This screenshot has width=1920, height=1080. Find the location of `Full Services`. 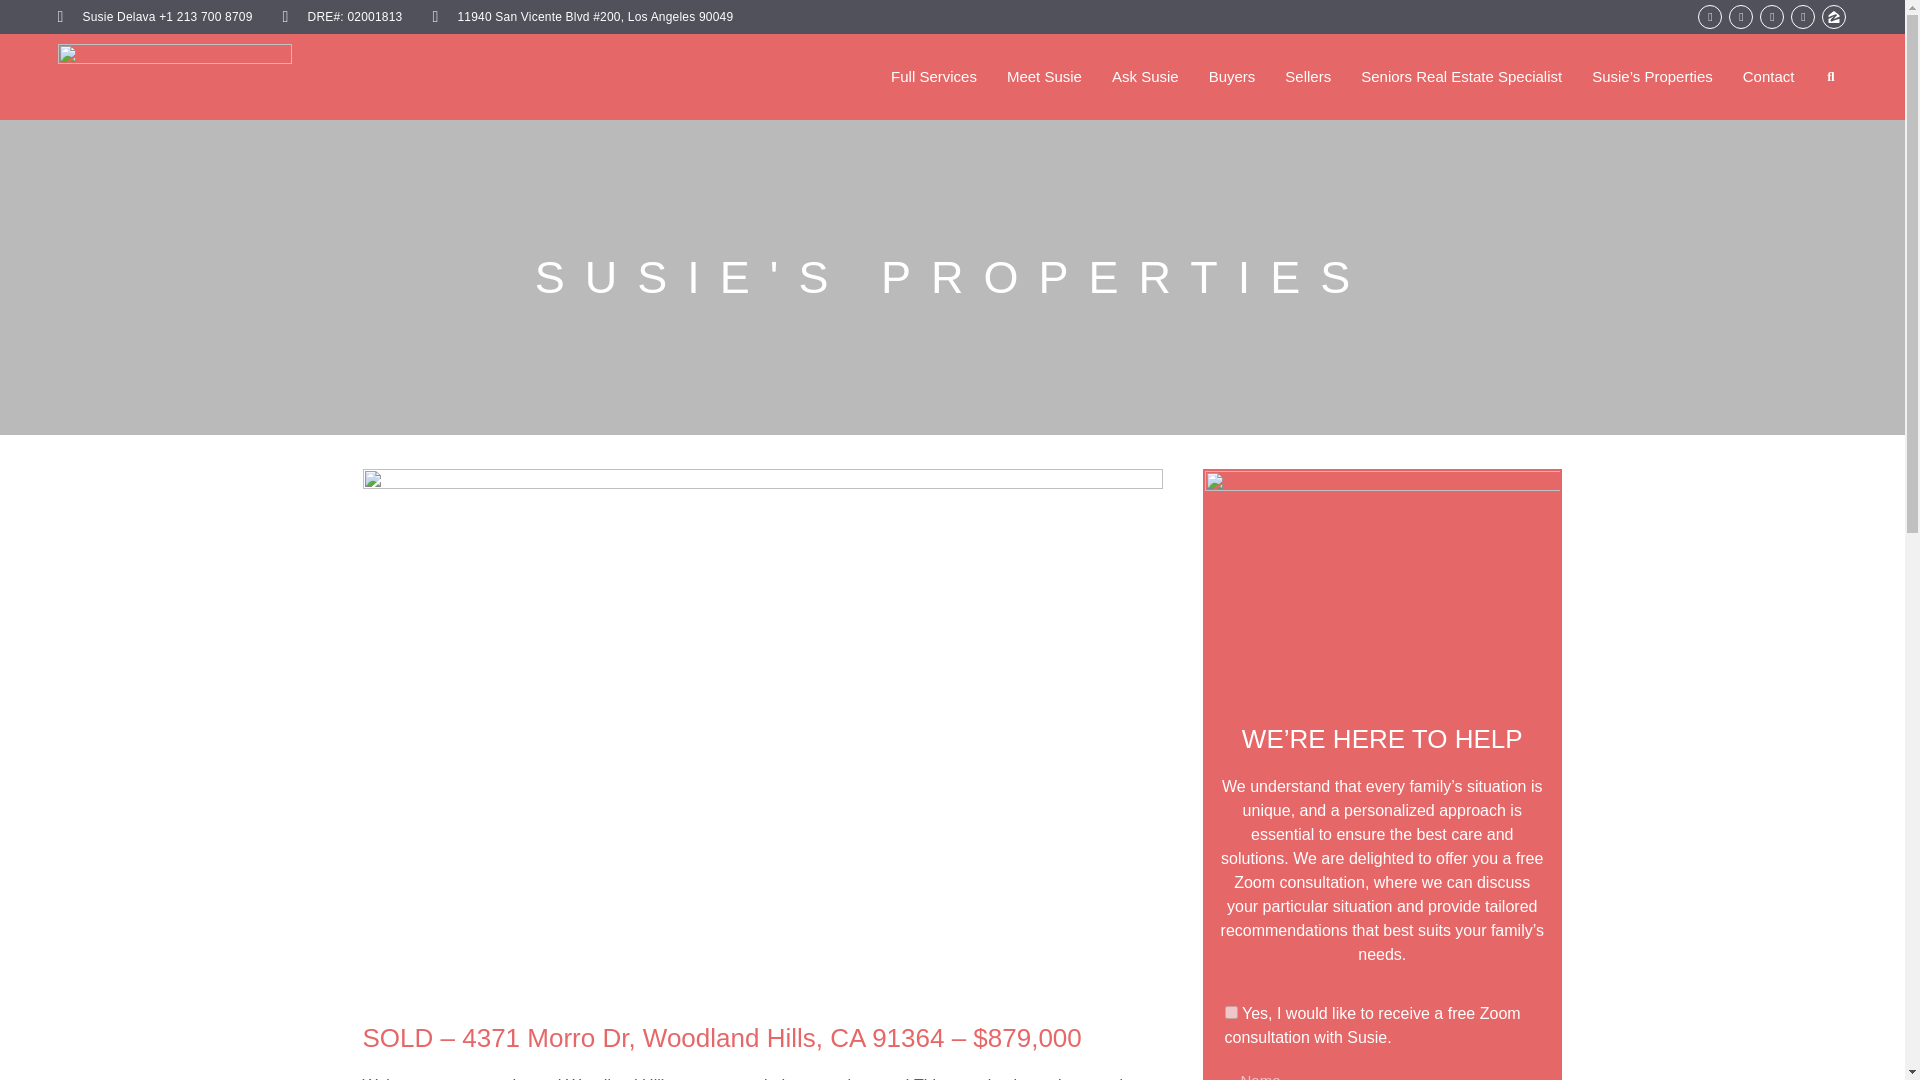

Full Services is located at coordinates (934, 77).